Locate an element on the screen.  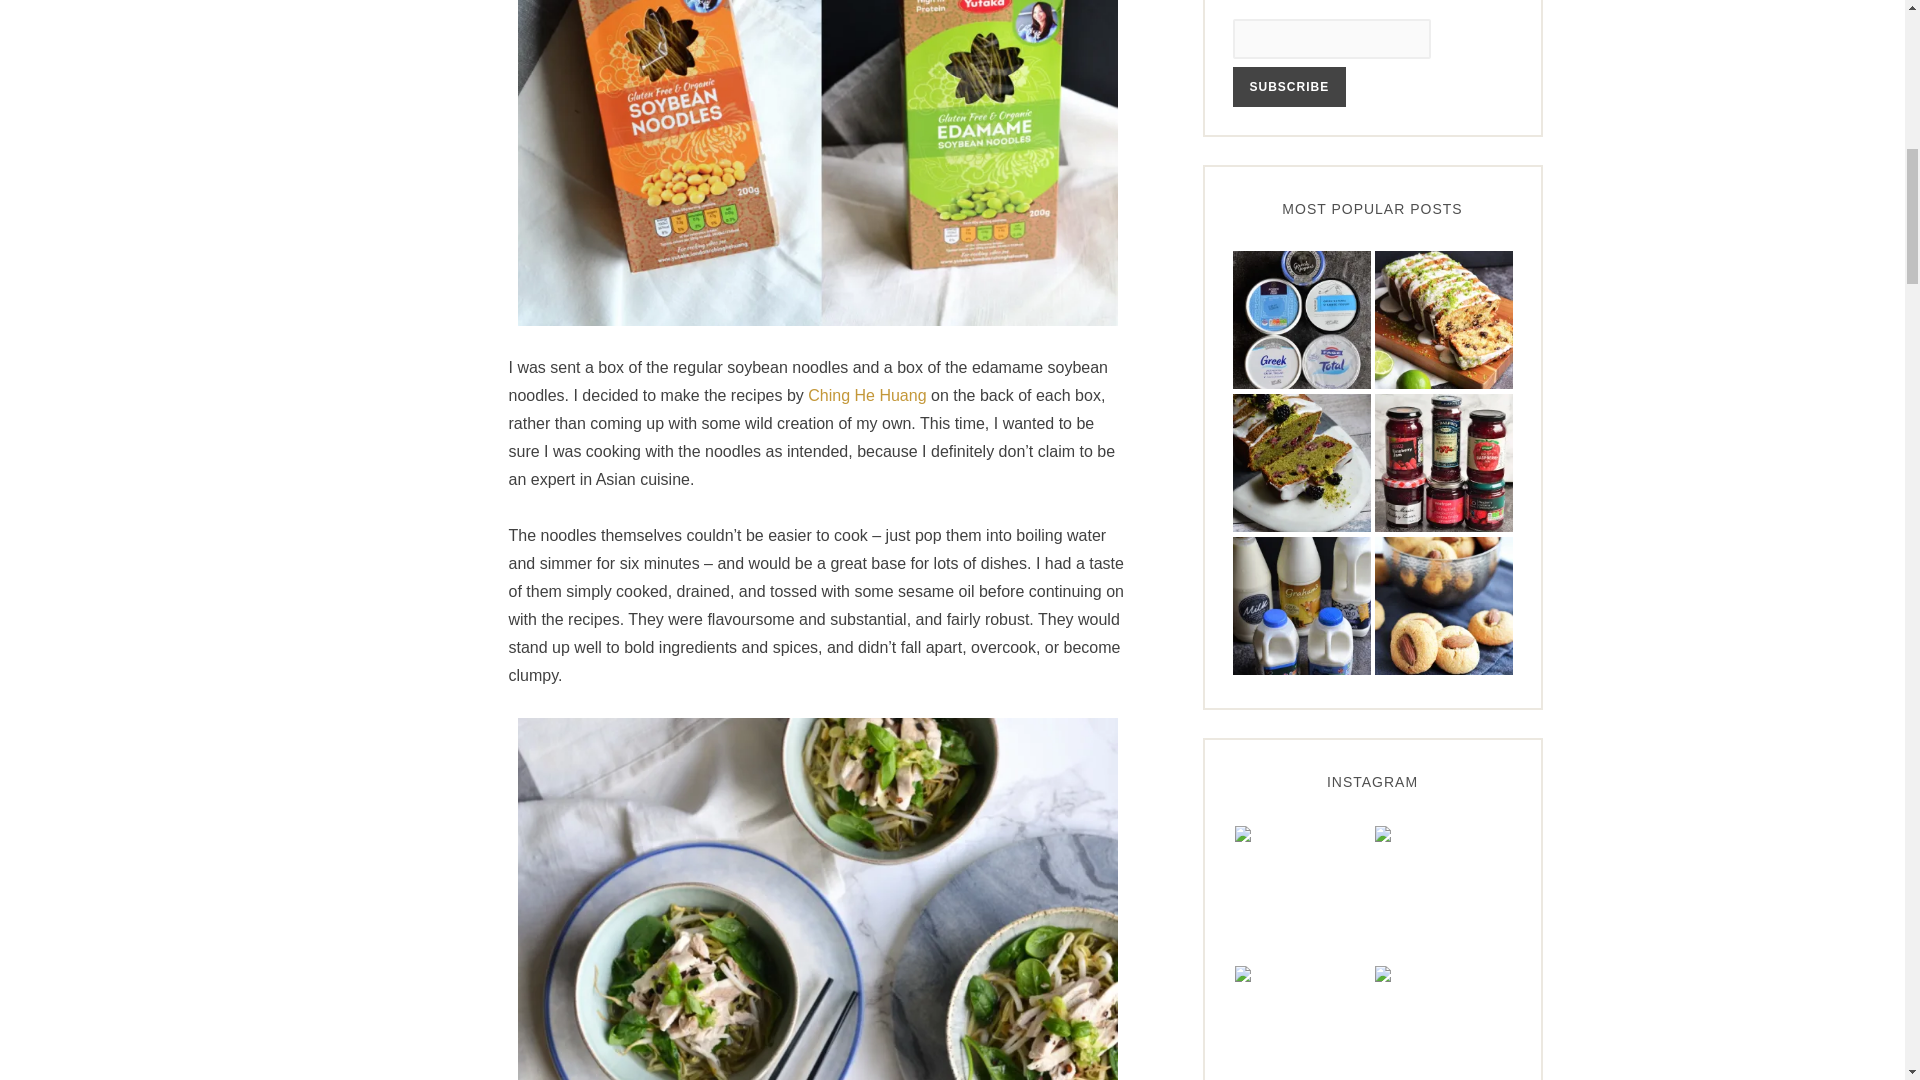
The Taste Test: Whole Milk is located at coordinates (1301, 606).